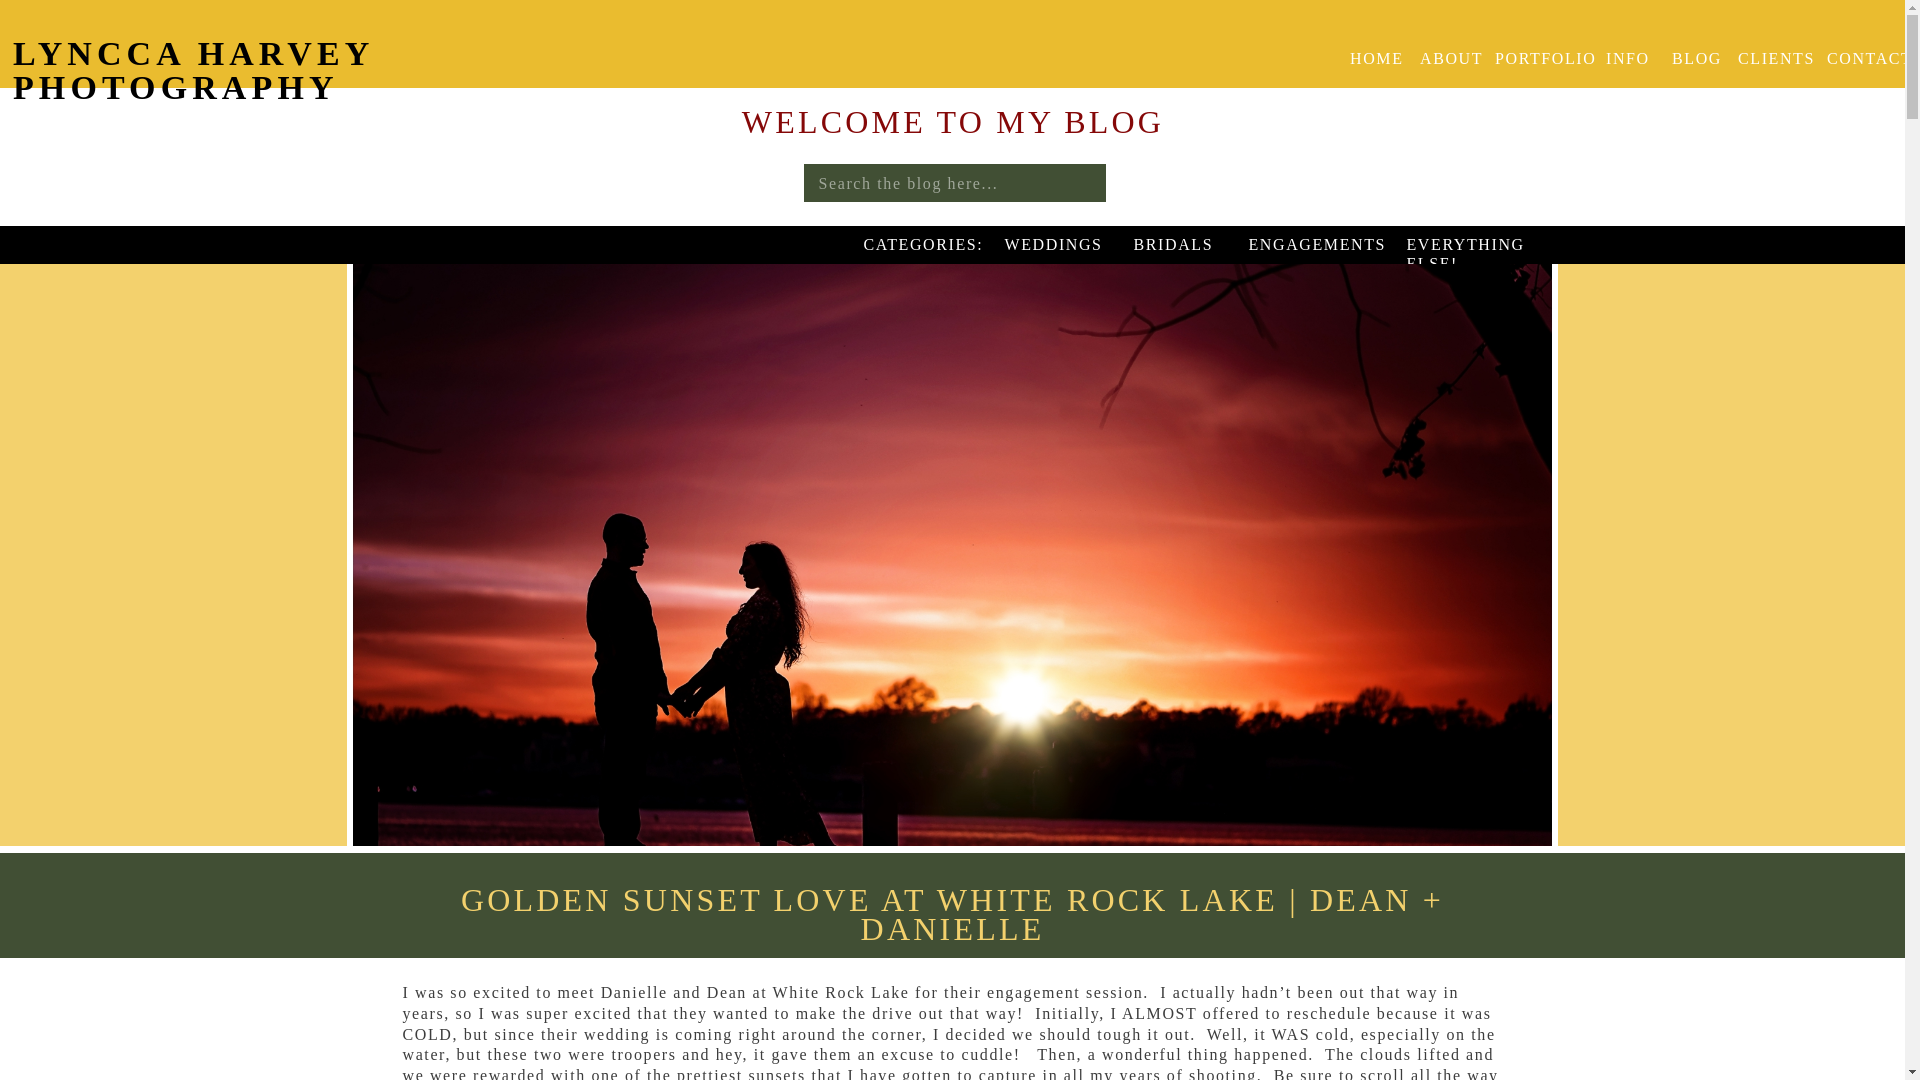  What do you see at coordinates (1860, 58) in the screenshot?
I see `CONTACT` at bounding box center [1860, 58].